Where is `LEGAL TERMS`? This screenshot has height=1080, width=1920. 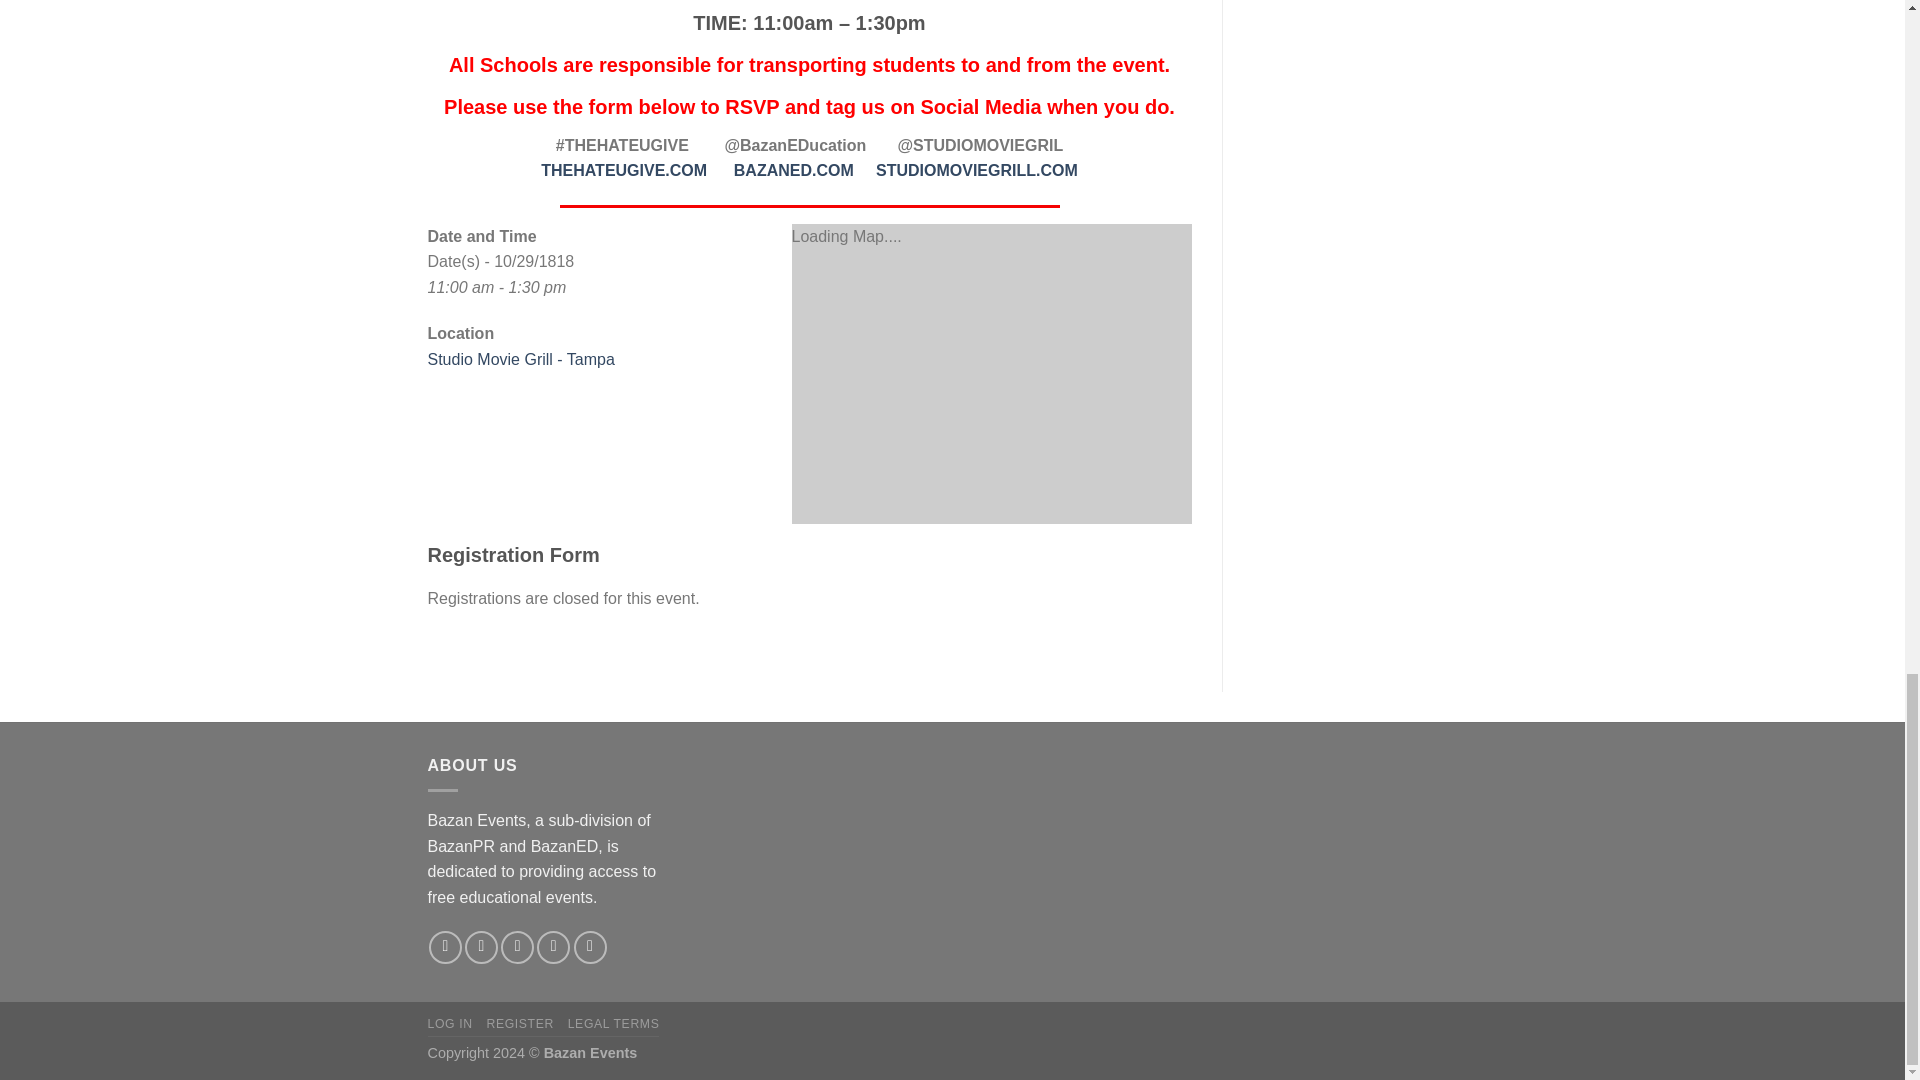 LEGAL TERMS is located at coordinates (614, 1024).